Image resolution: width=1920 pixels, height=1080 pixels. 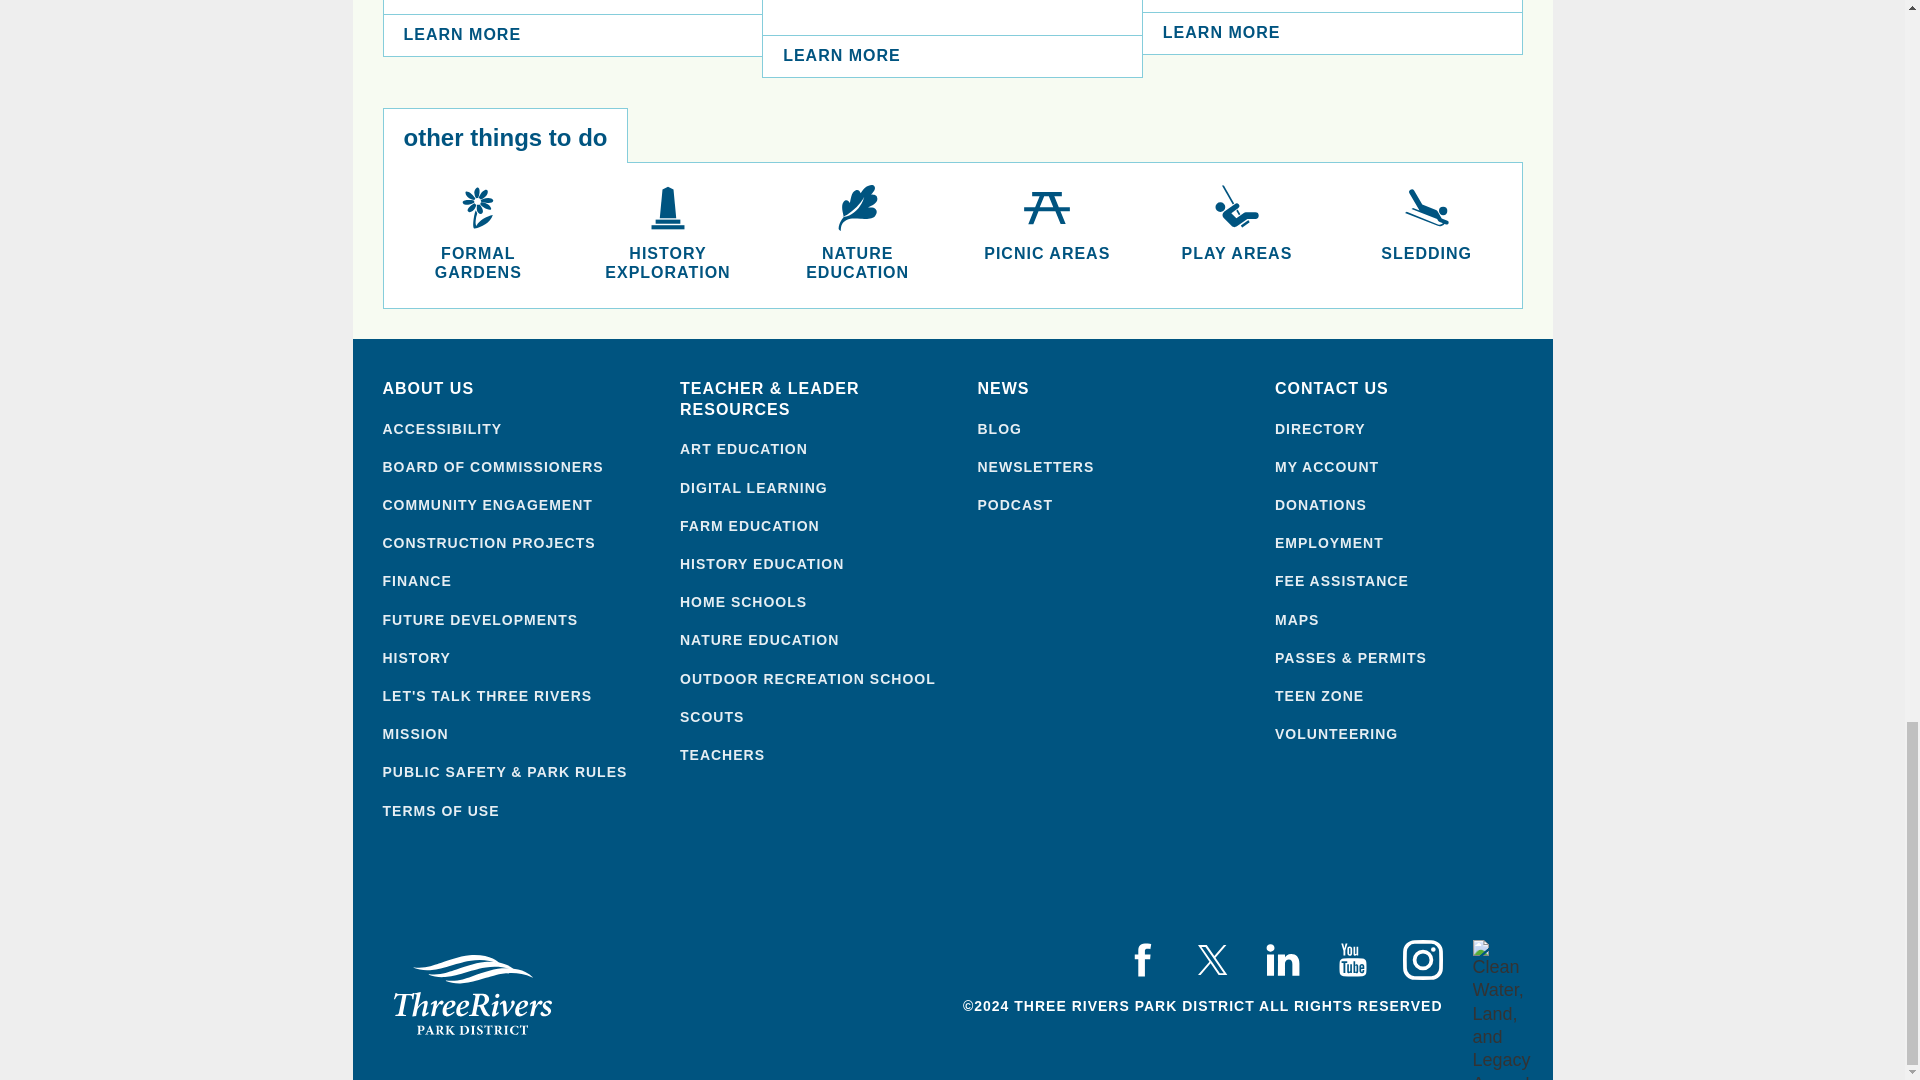 What do you see at coordinates (1408, 696) in the screenshot?
I see `Volunteer, job and internship opportunities for teens.` at bounding box center [1408, 696].